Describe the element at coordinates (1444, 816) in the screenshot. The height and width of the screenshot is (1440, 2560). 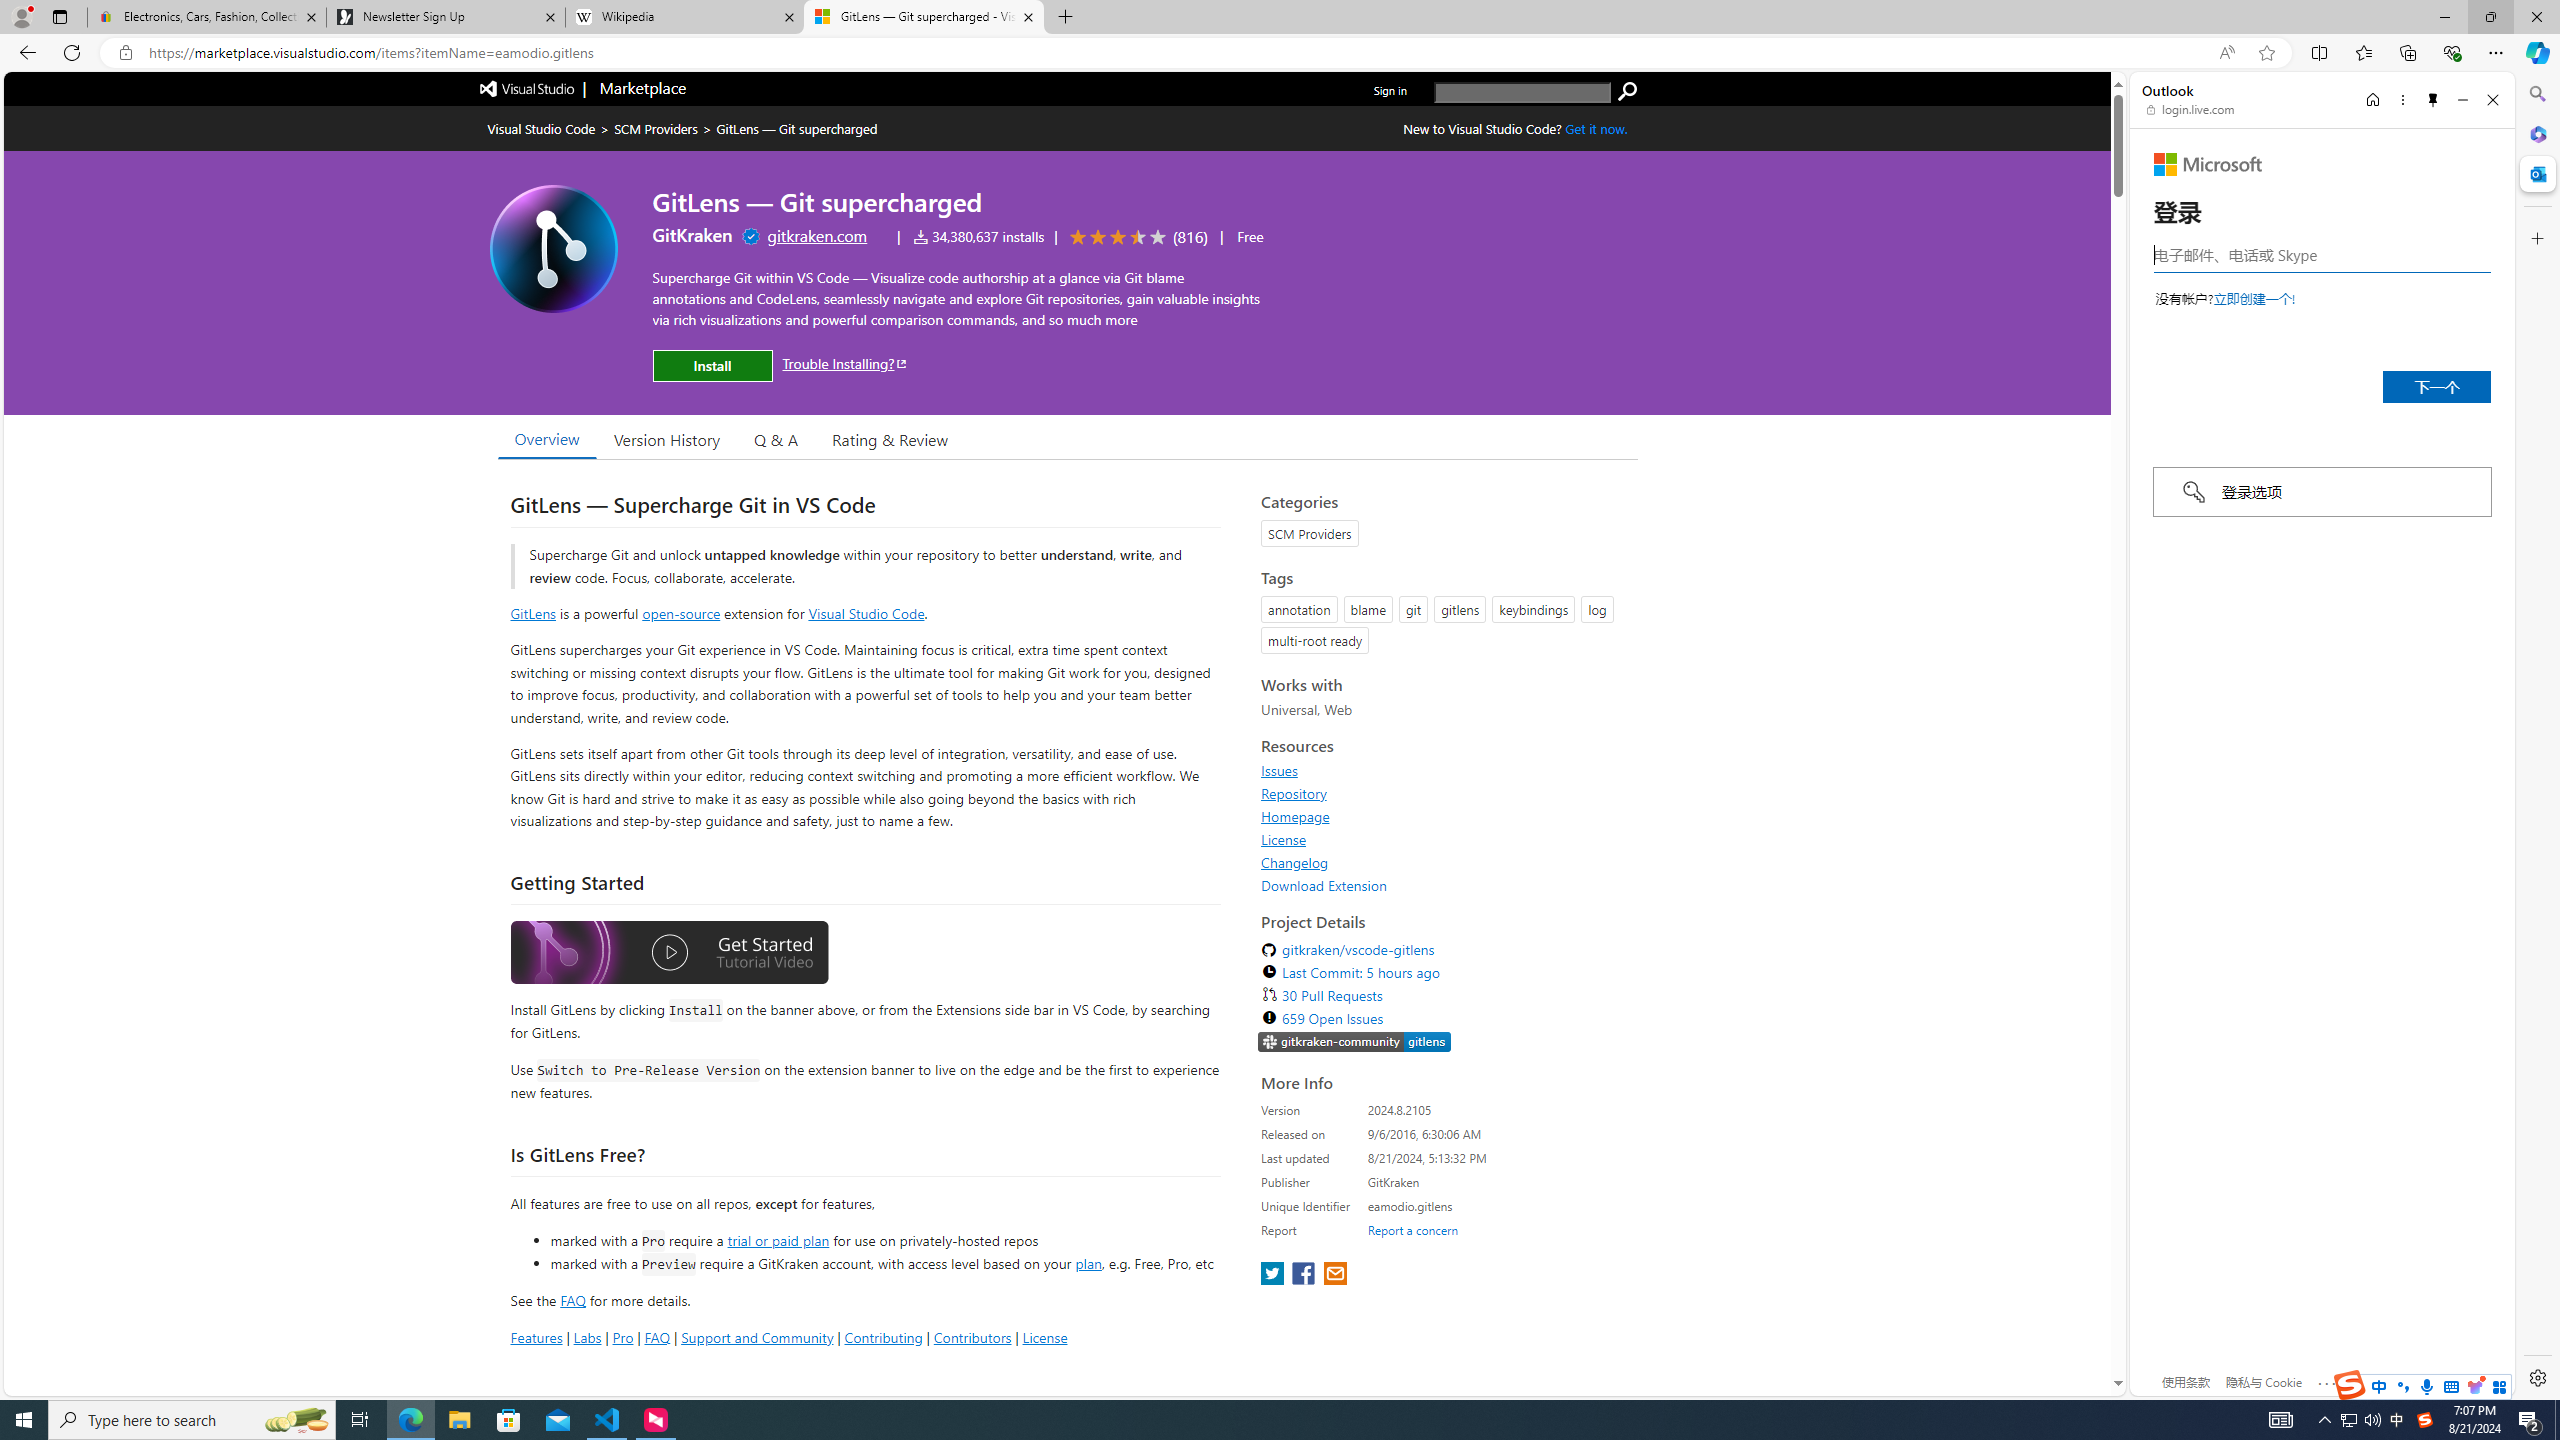
I see `Homepage` at that location.